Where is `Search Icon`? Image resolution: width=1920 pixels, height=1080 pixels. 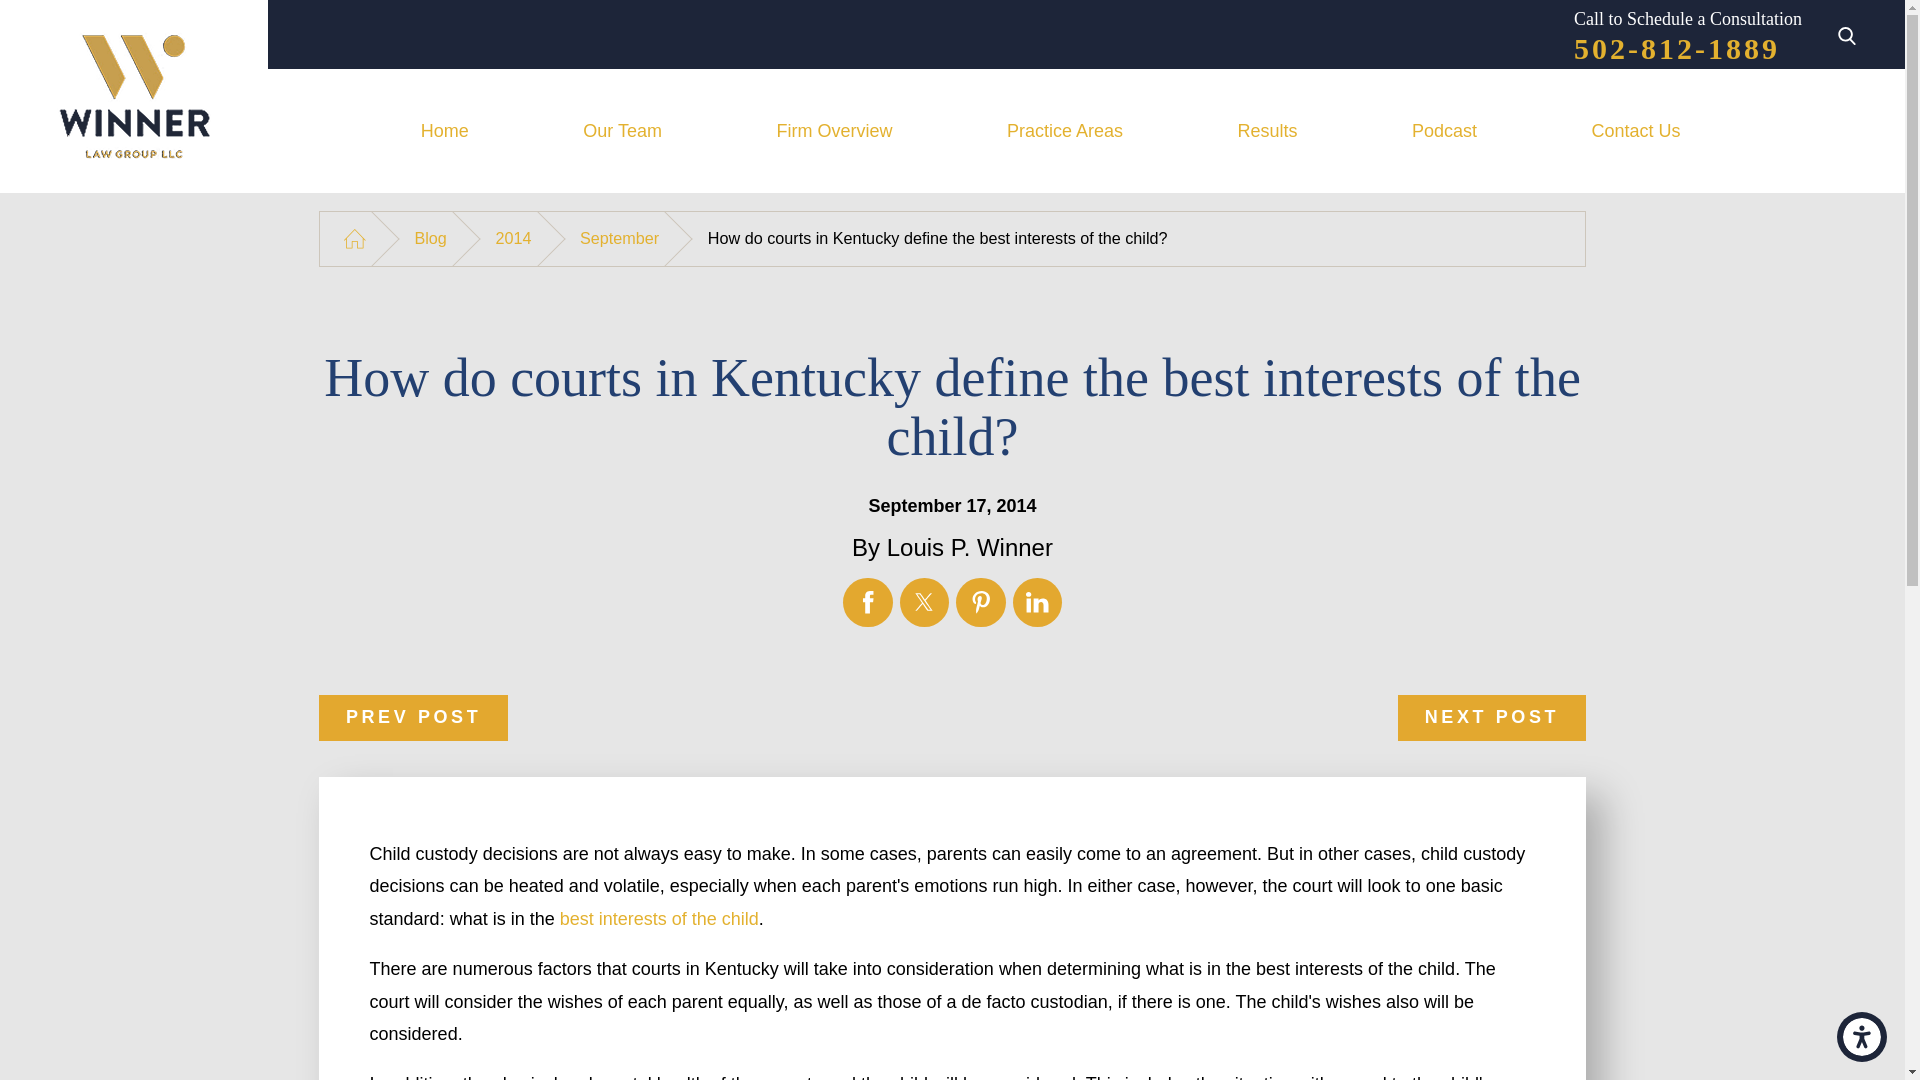
Search Icon is located at coordinates (1846, 36).